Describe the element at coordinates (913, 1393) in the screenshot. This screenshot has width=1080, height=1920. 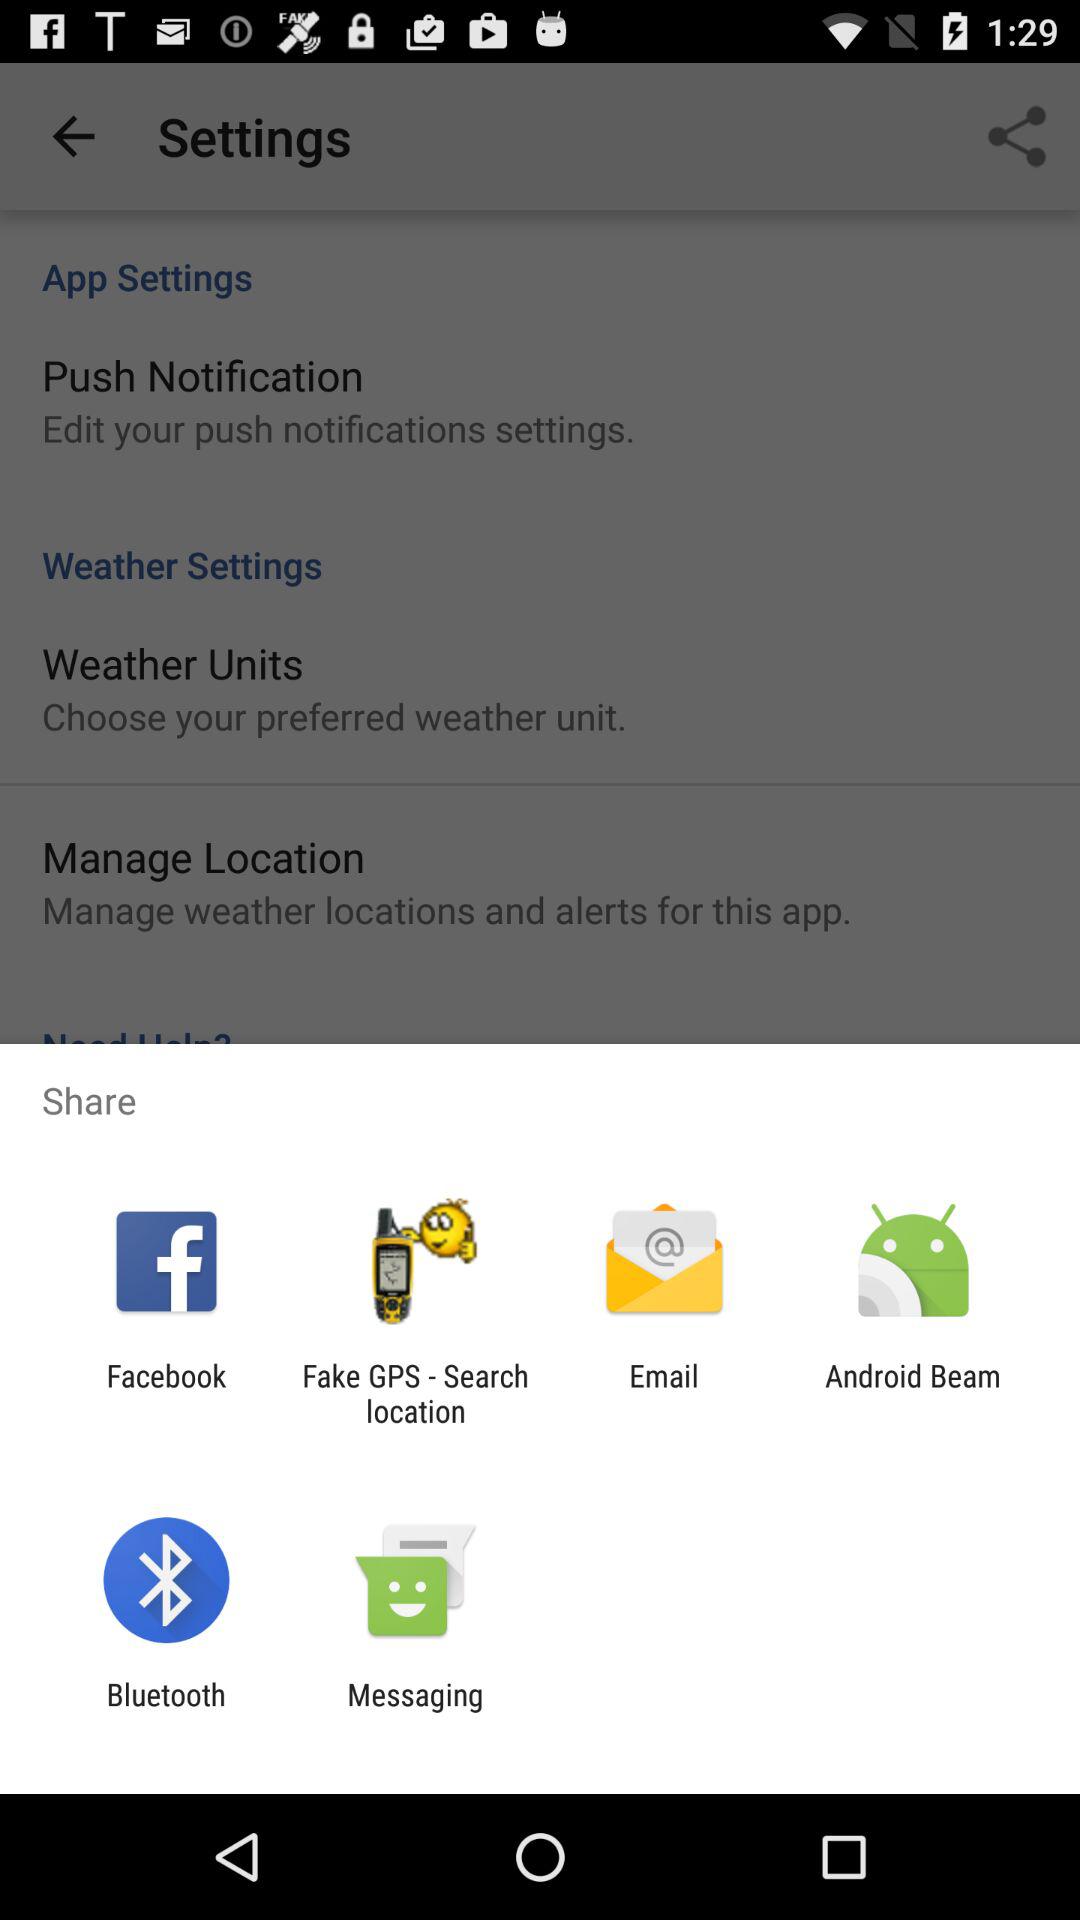
I see `scroll until the android beam` at that location.